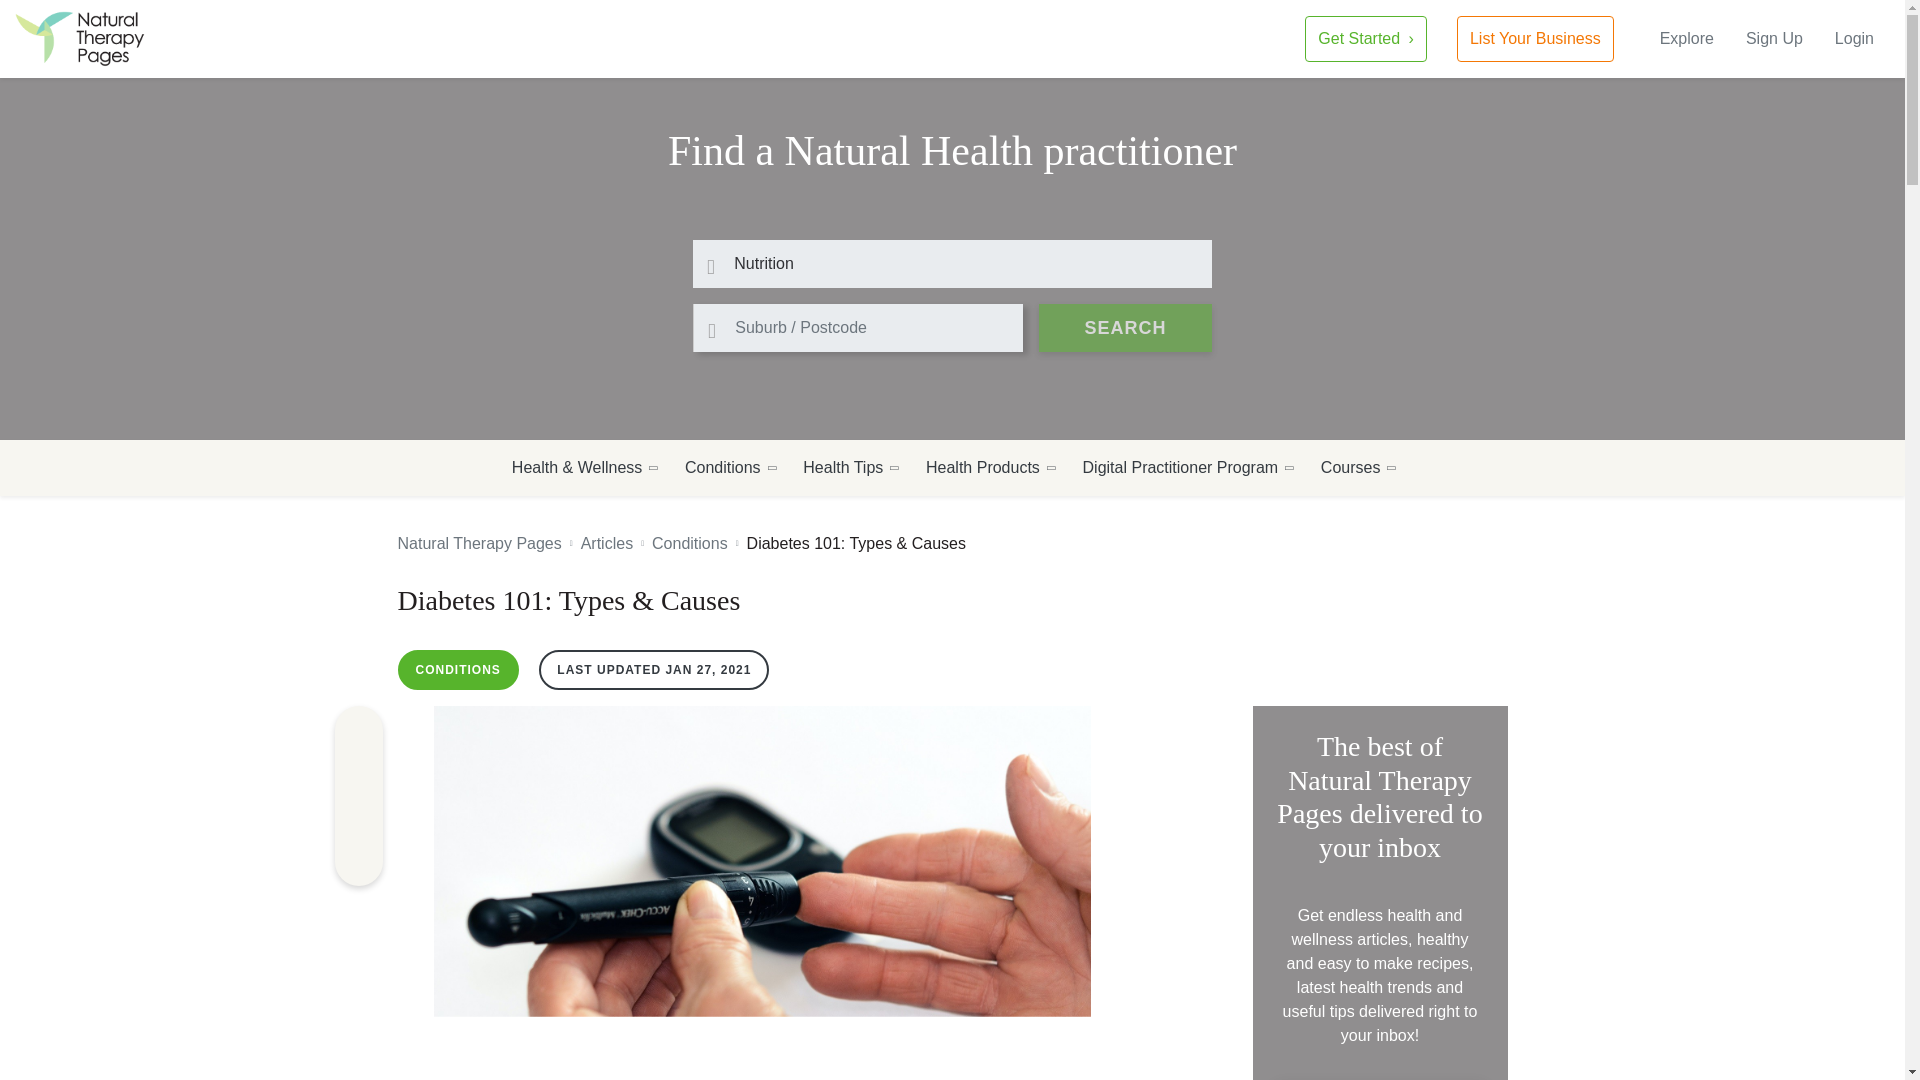  What do you see at coordinates (358, 774) in the screenshot?
I see `global.social.sharePinterest` at bounding box center [358, 774].